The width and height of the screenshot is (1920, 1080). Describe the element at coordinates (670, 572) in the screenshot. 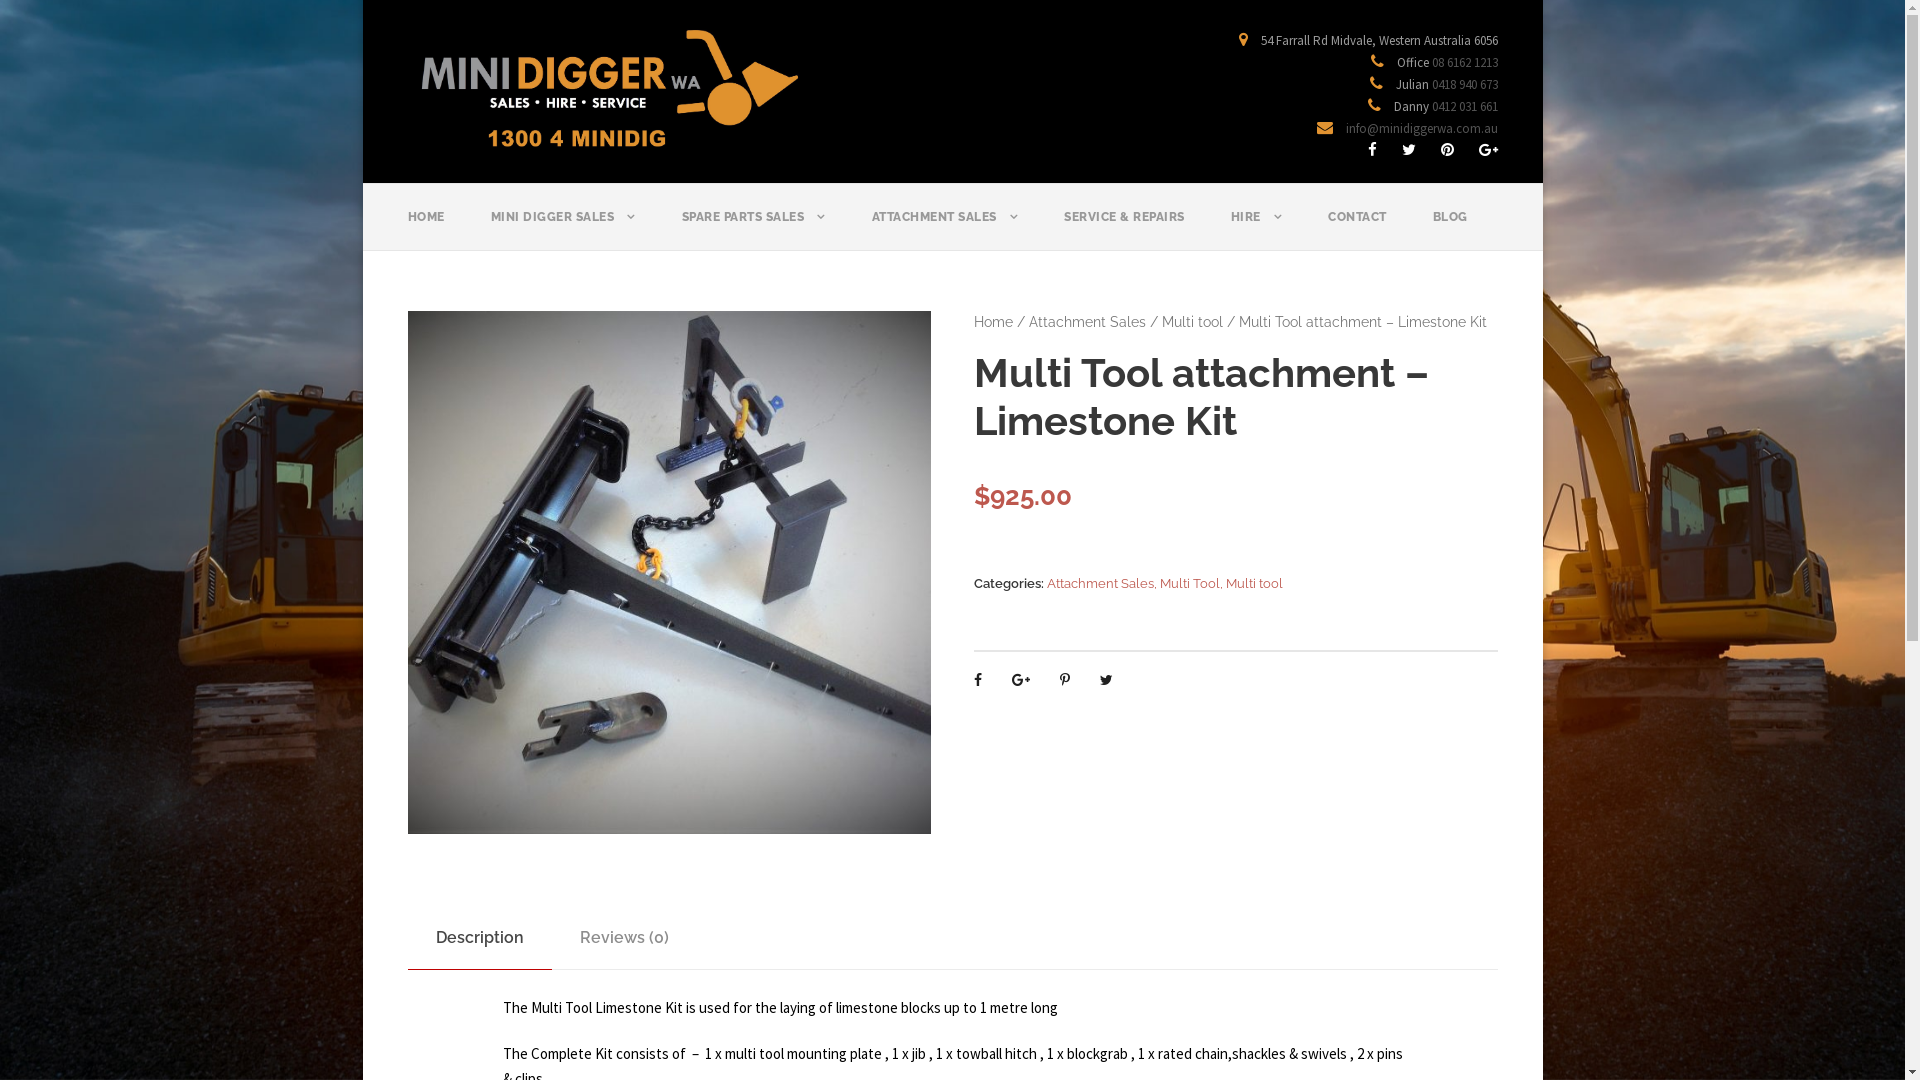

I see `004` at that location.